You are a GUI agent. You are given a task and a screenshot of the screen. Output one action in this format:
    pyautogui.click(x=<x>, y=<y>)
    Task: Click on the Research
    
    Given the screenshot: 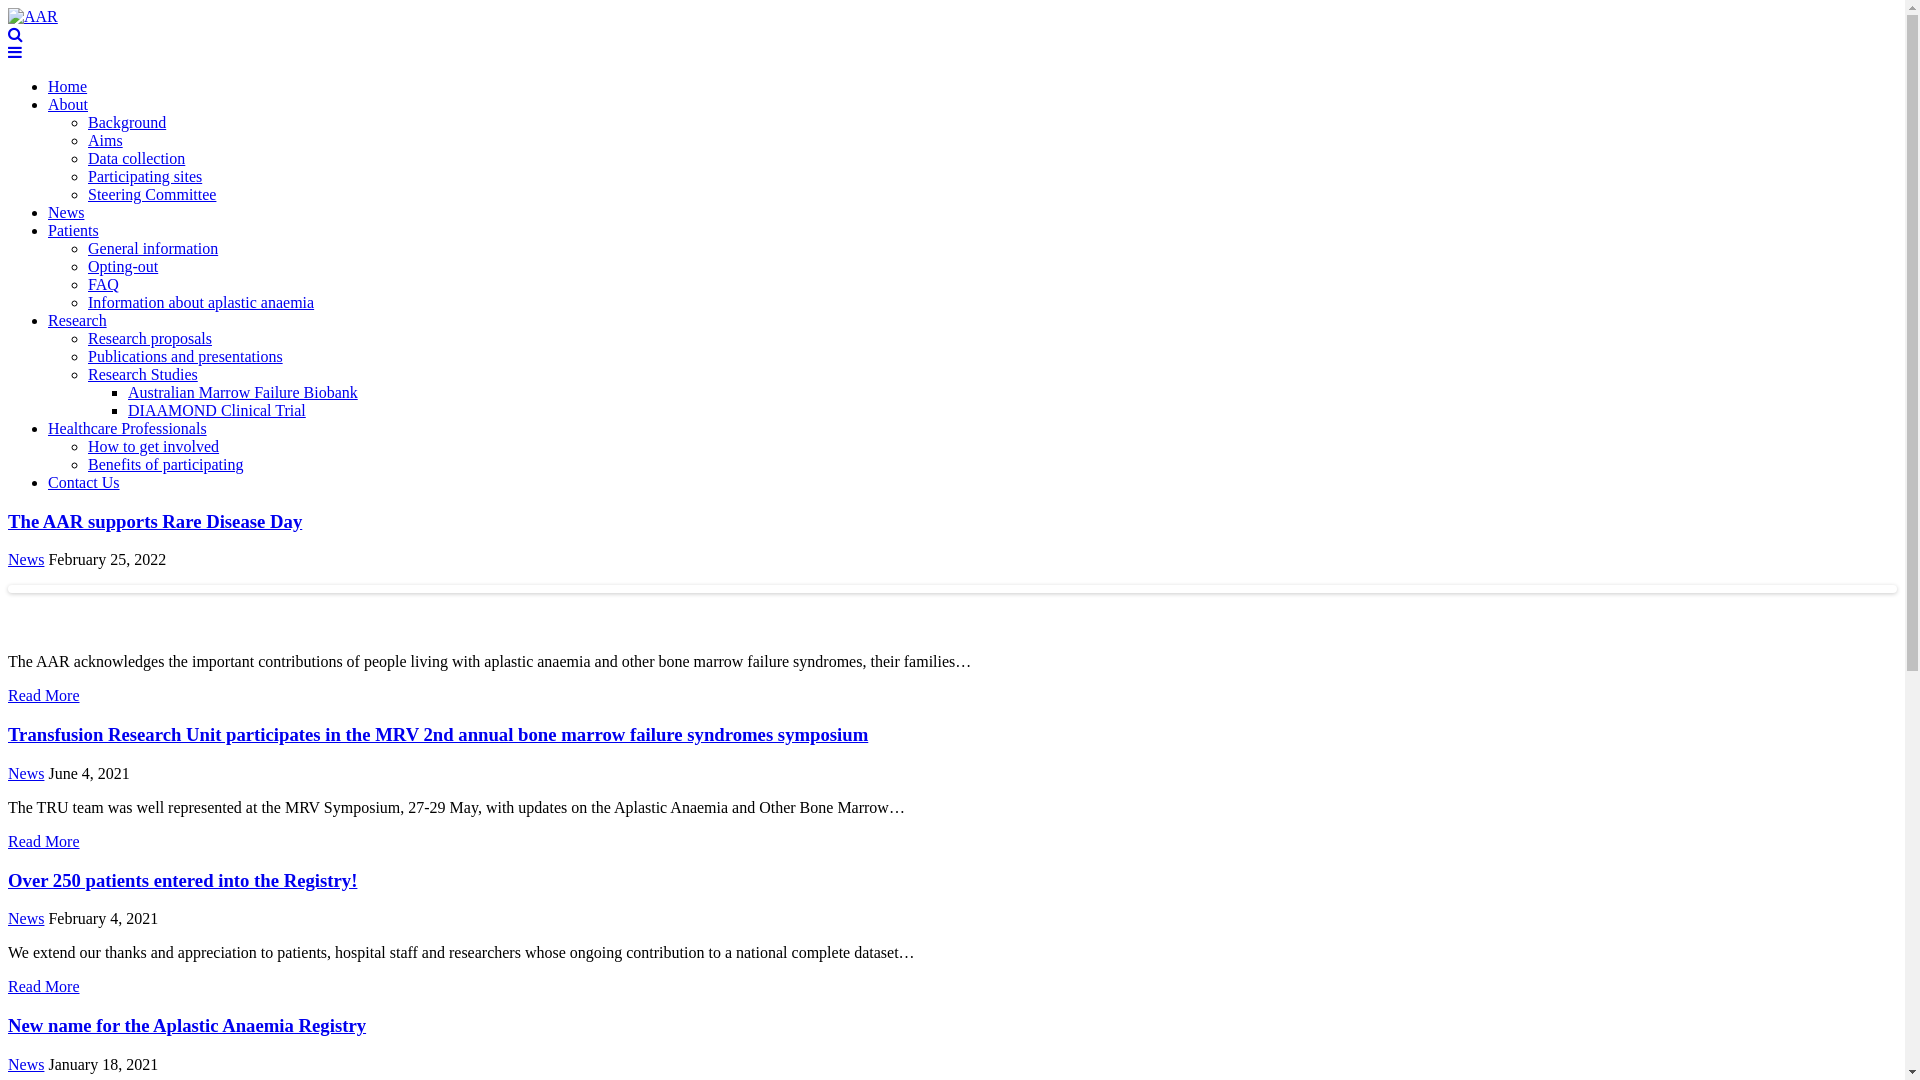 What is the action you would take?
    pyautogui.click(x=78, y=320)
    